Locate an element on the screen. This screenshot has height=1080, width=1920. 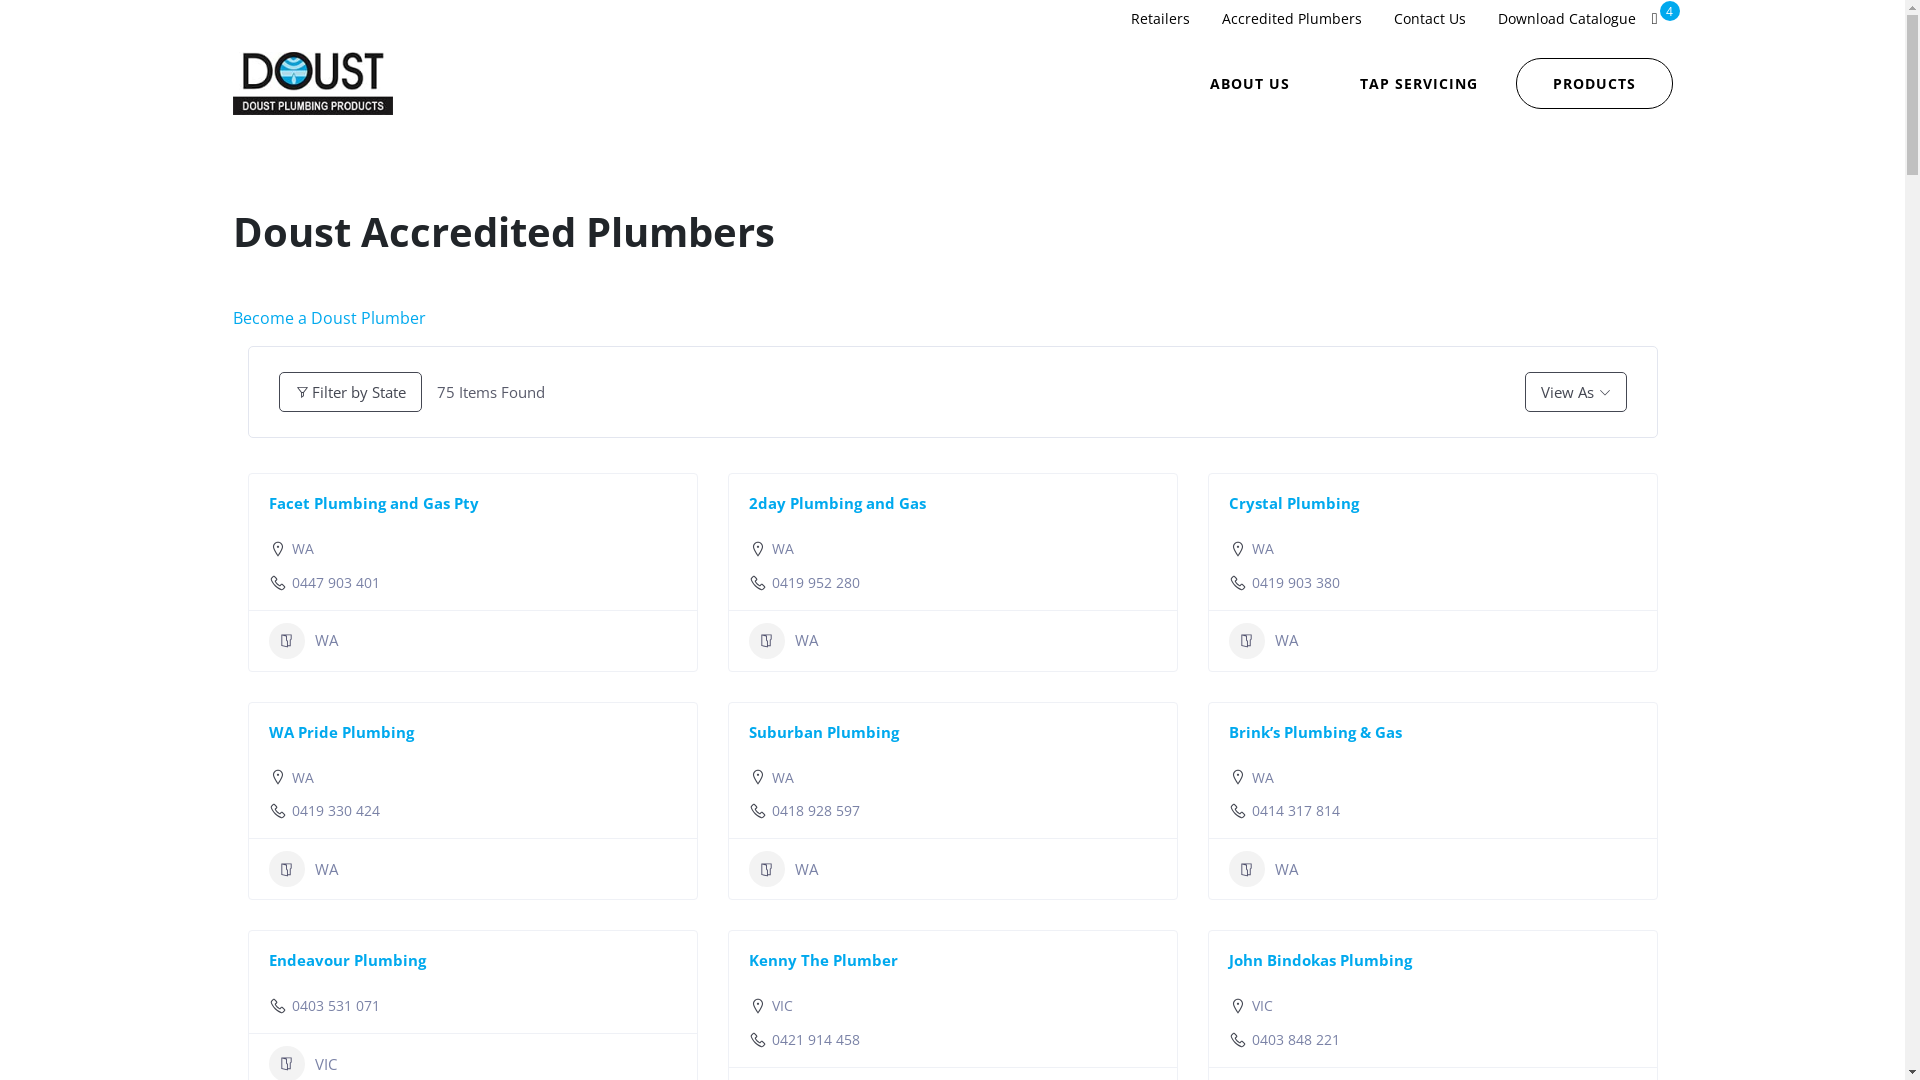
0419 330 424 is located at coordinates (336, 811).